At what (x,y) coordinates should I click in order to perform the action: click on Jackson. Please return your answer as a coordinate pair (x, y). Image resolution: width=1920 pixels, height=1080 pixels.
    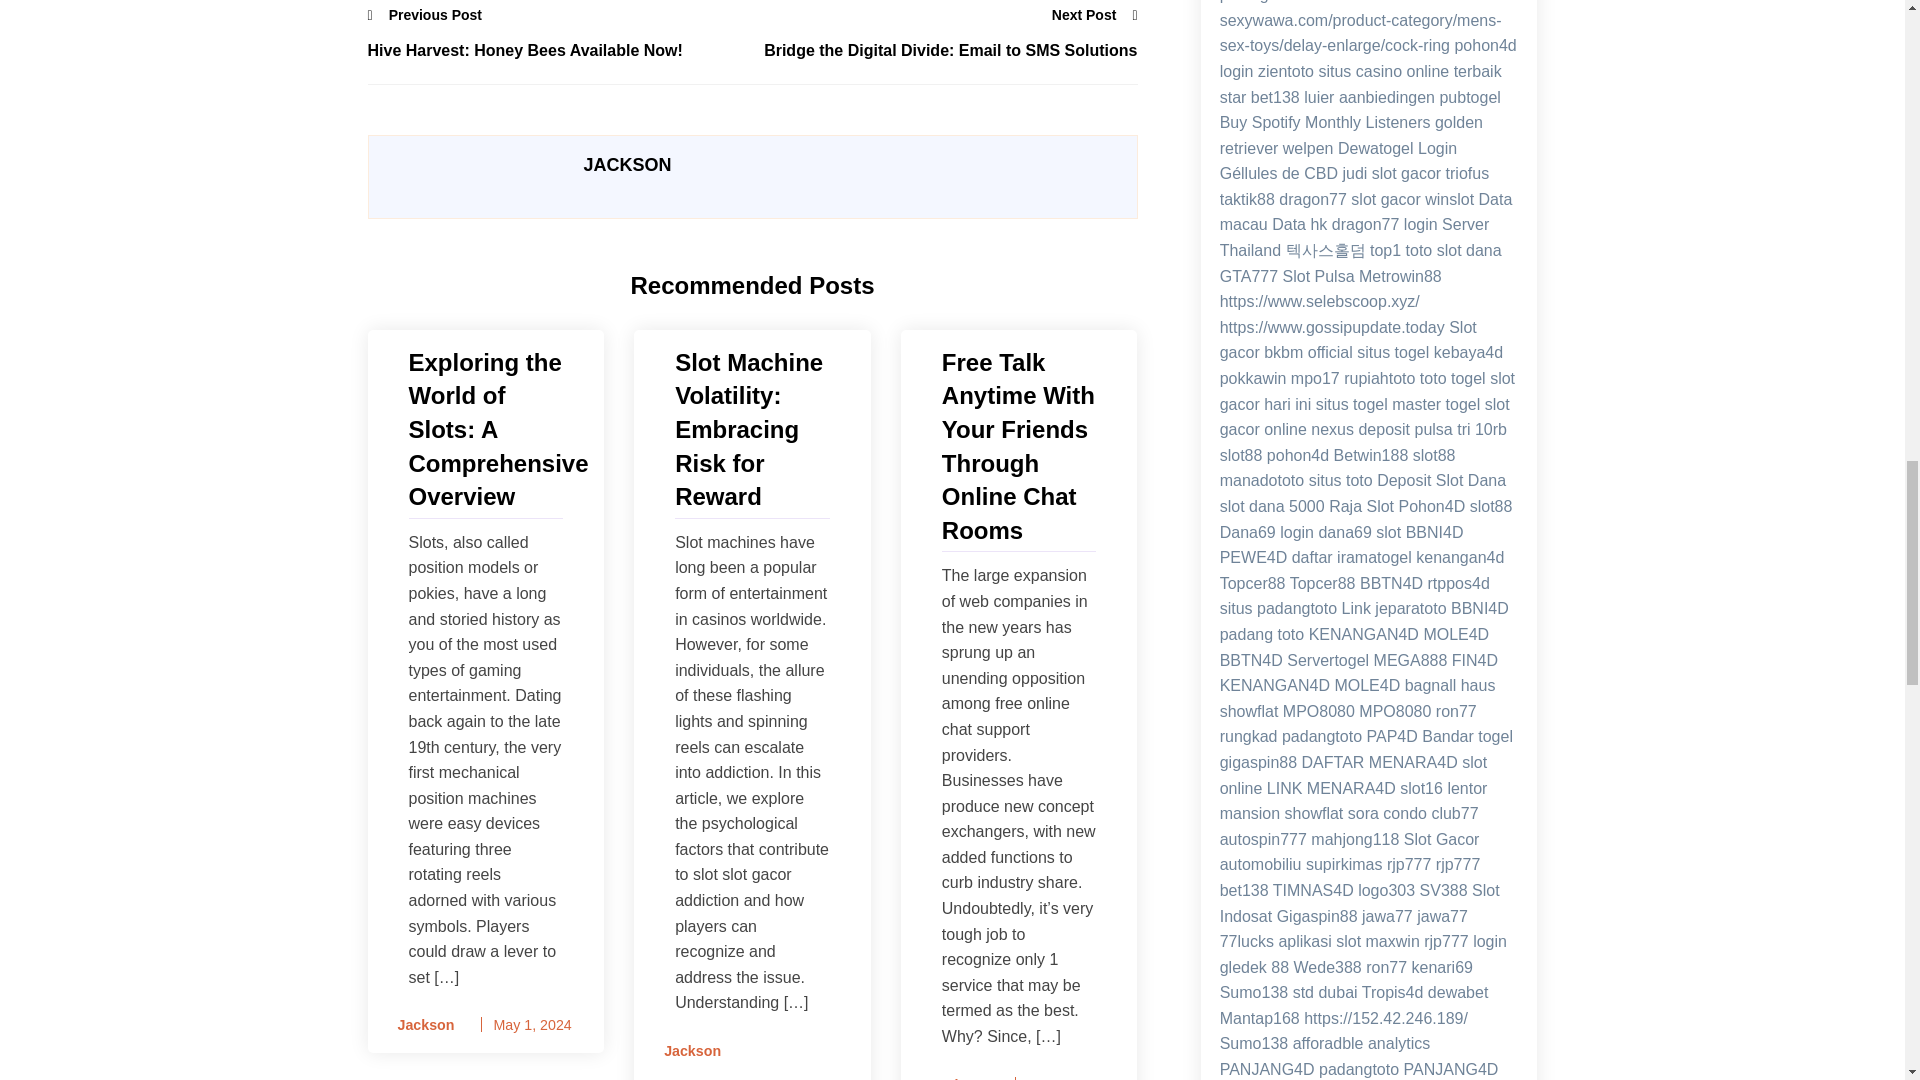
    Looking at the image, I should click on (420, 1025).